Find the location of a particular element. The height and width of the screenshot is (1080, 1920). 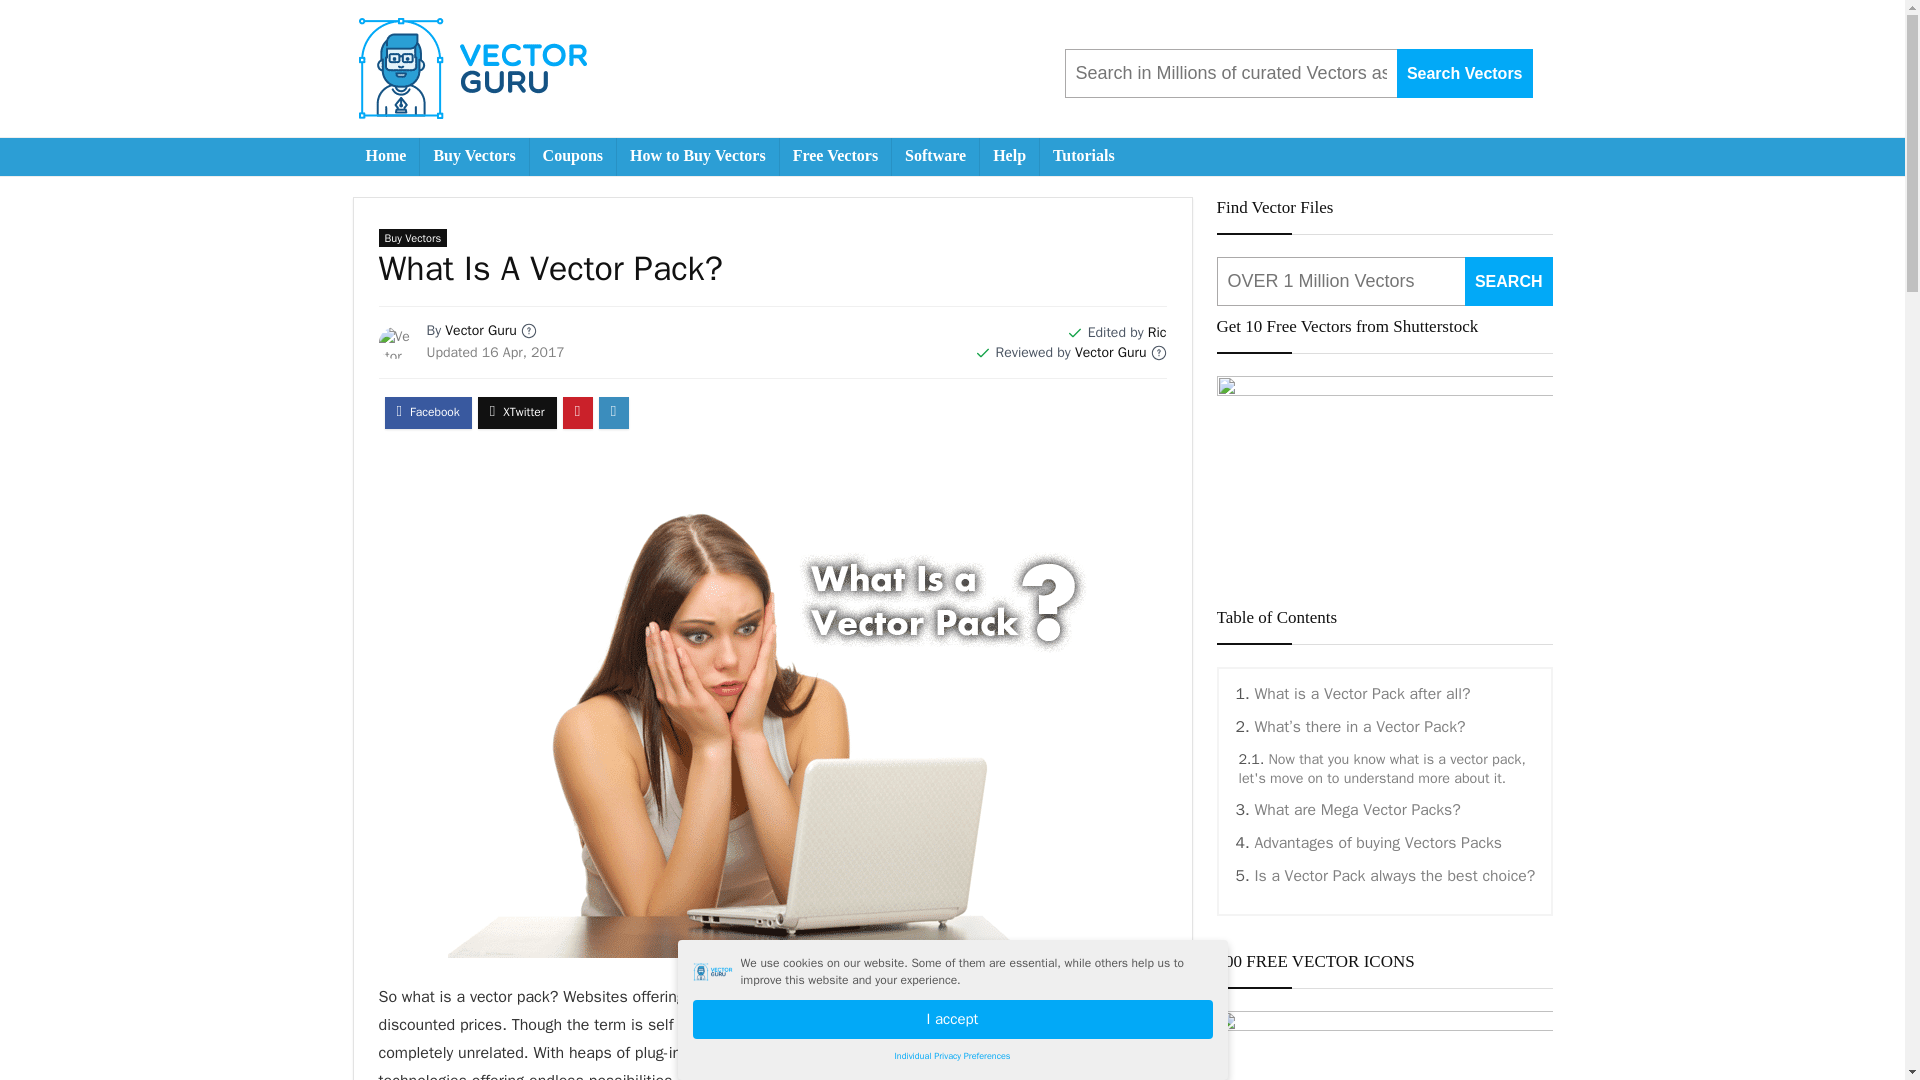

Vector Guru is located at coordinates (480, 330).